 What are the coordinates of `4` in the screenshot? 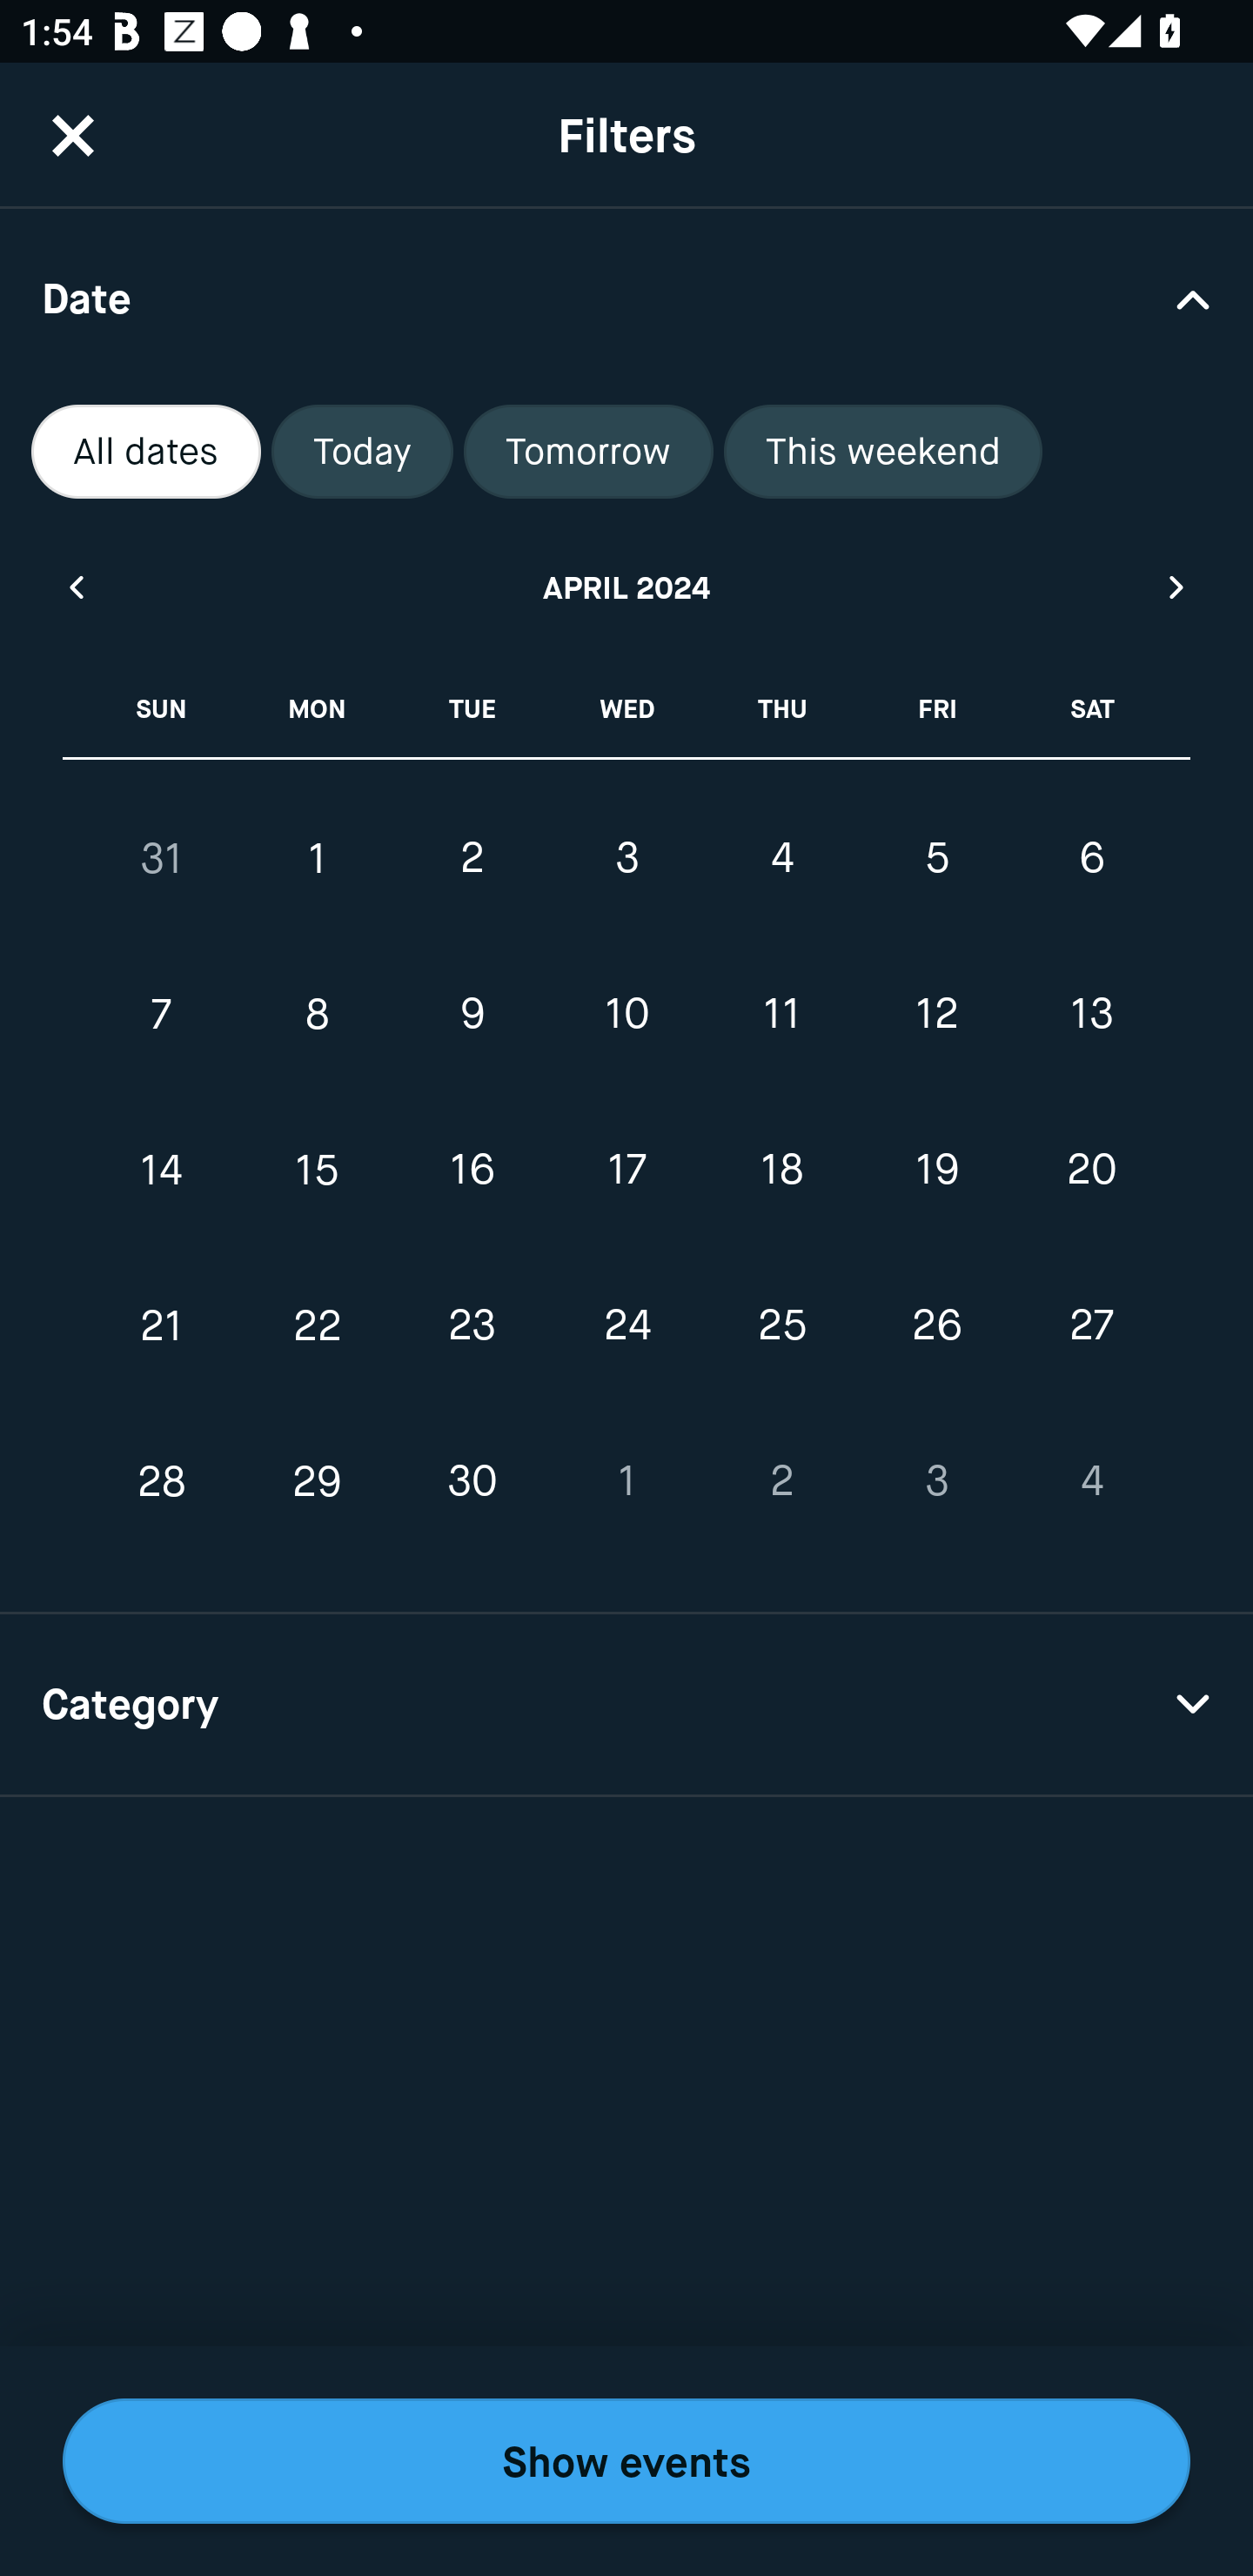 It's located at (1091, 1481).